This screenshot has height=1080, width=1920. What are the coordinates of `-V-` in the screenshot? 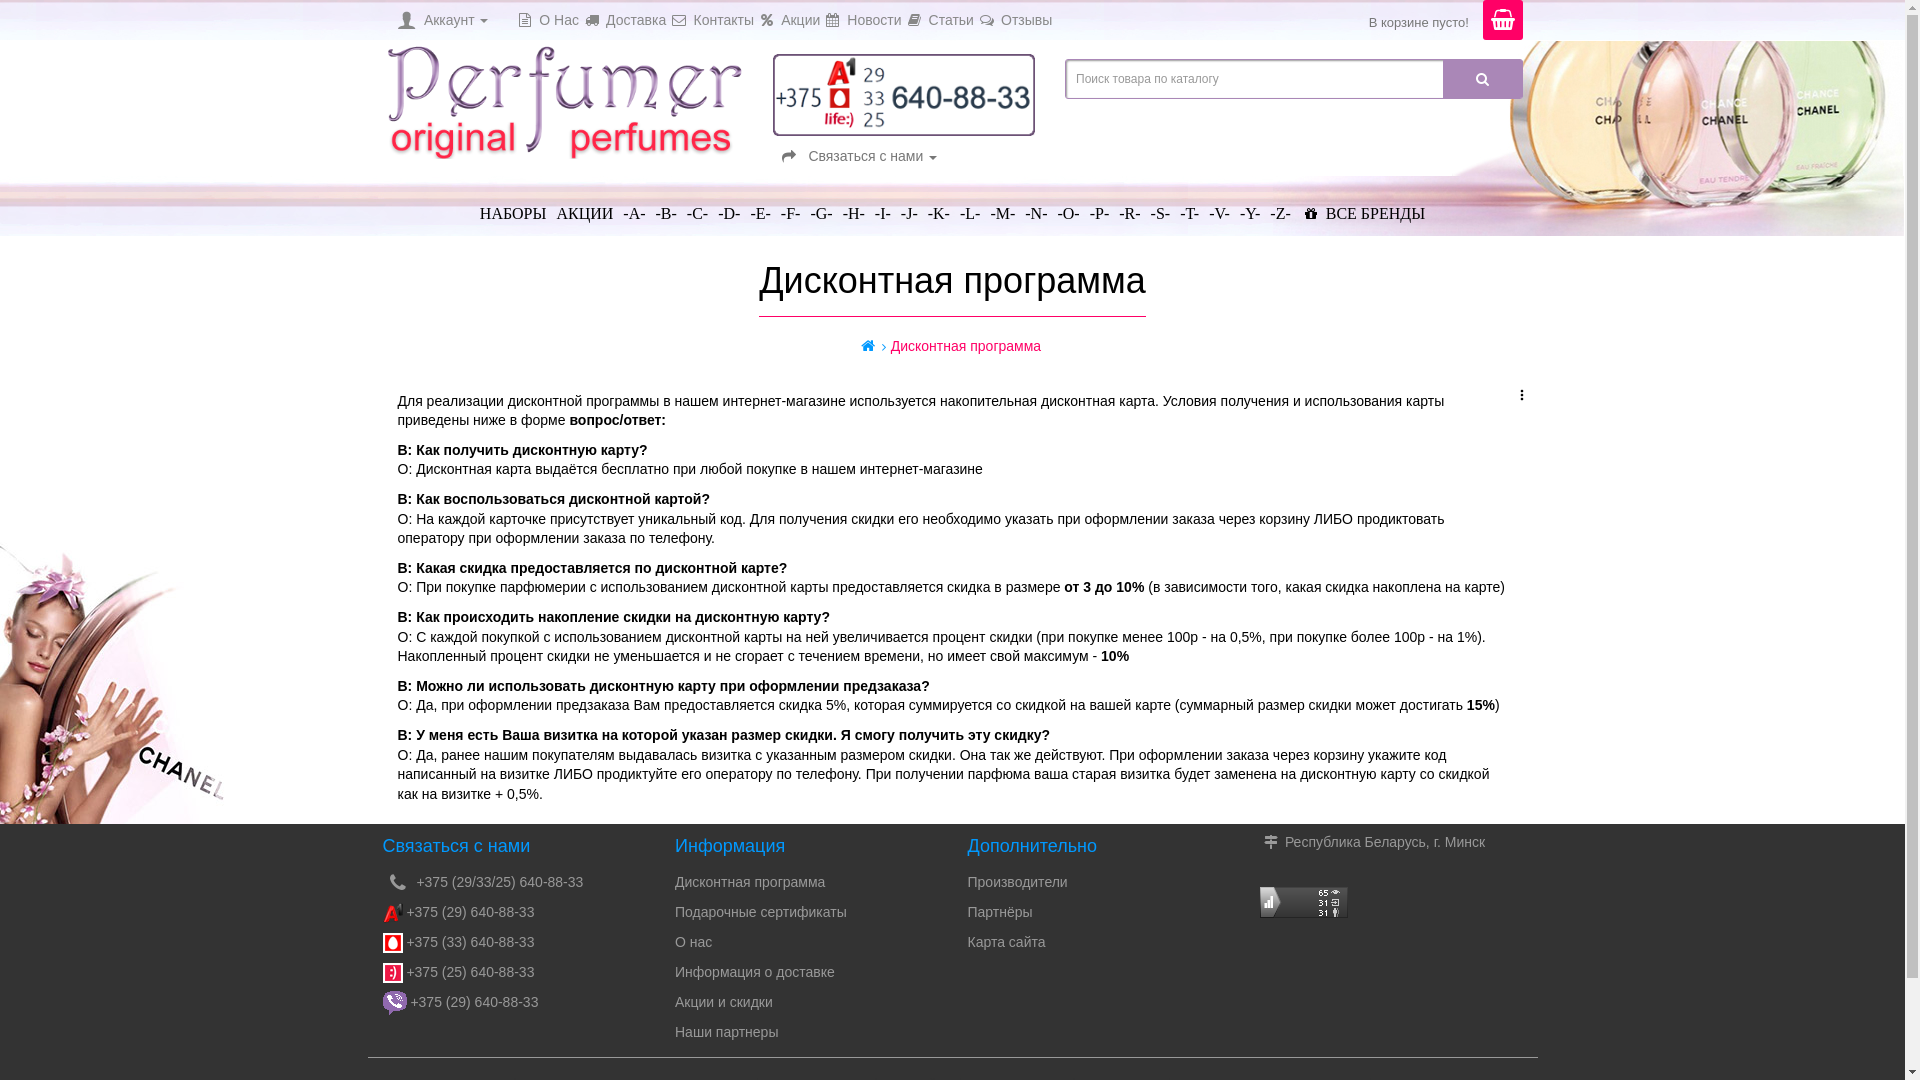 It's located at (1220, 206).